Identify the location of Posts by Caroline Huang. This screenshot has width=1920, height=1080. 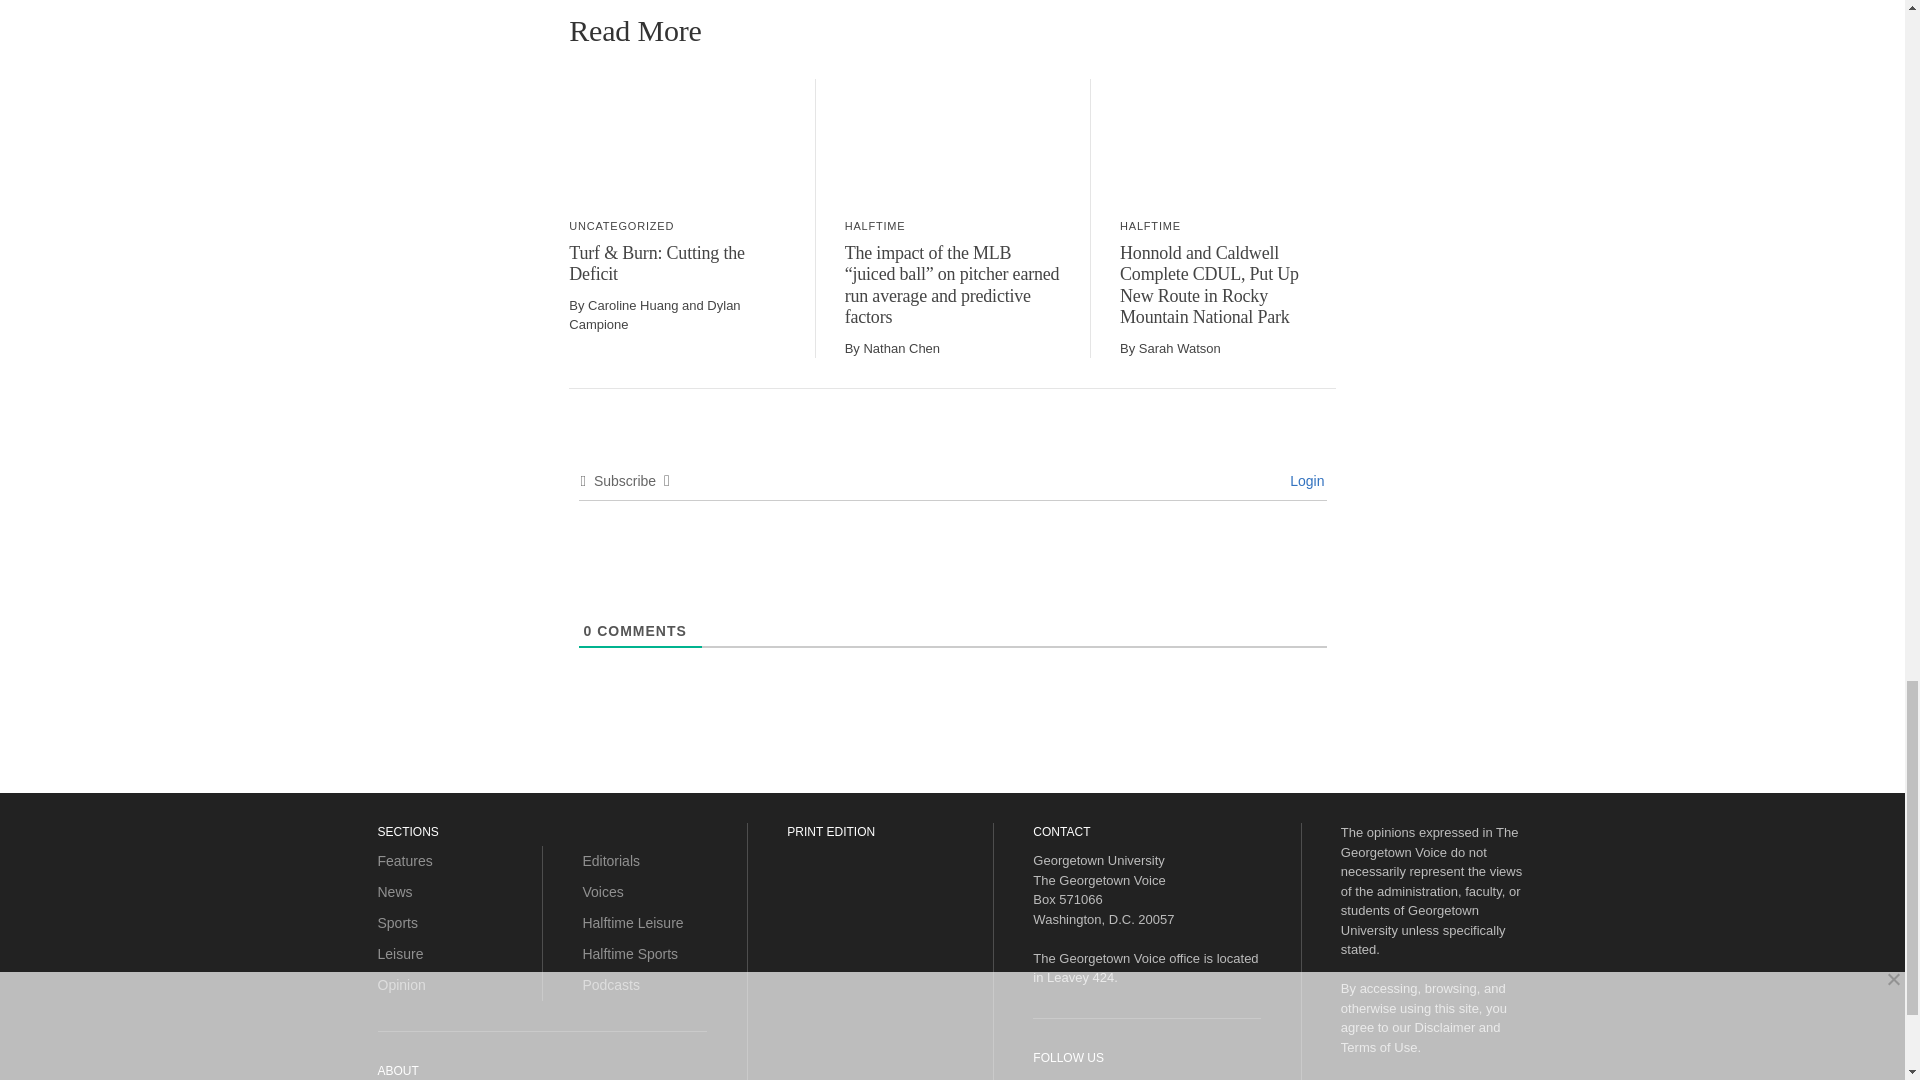
(632, 306).